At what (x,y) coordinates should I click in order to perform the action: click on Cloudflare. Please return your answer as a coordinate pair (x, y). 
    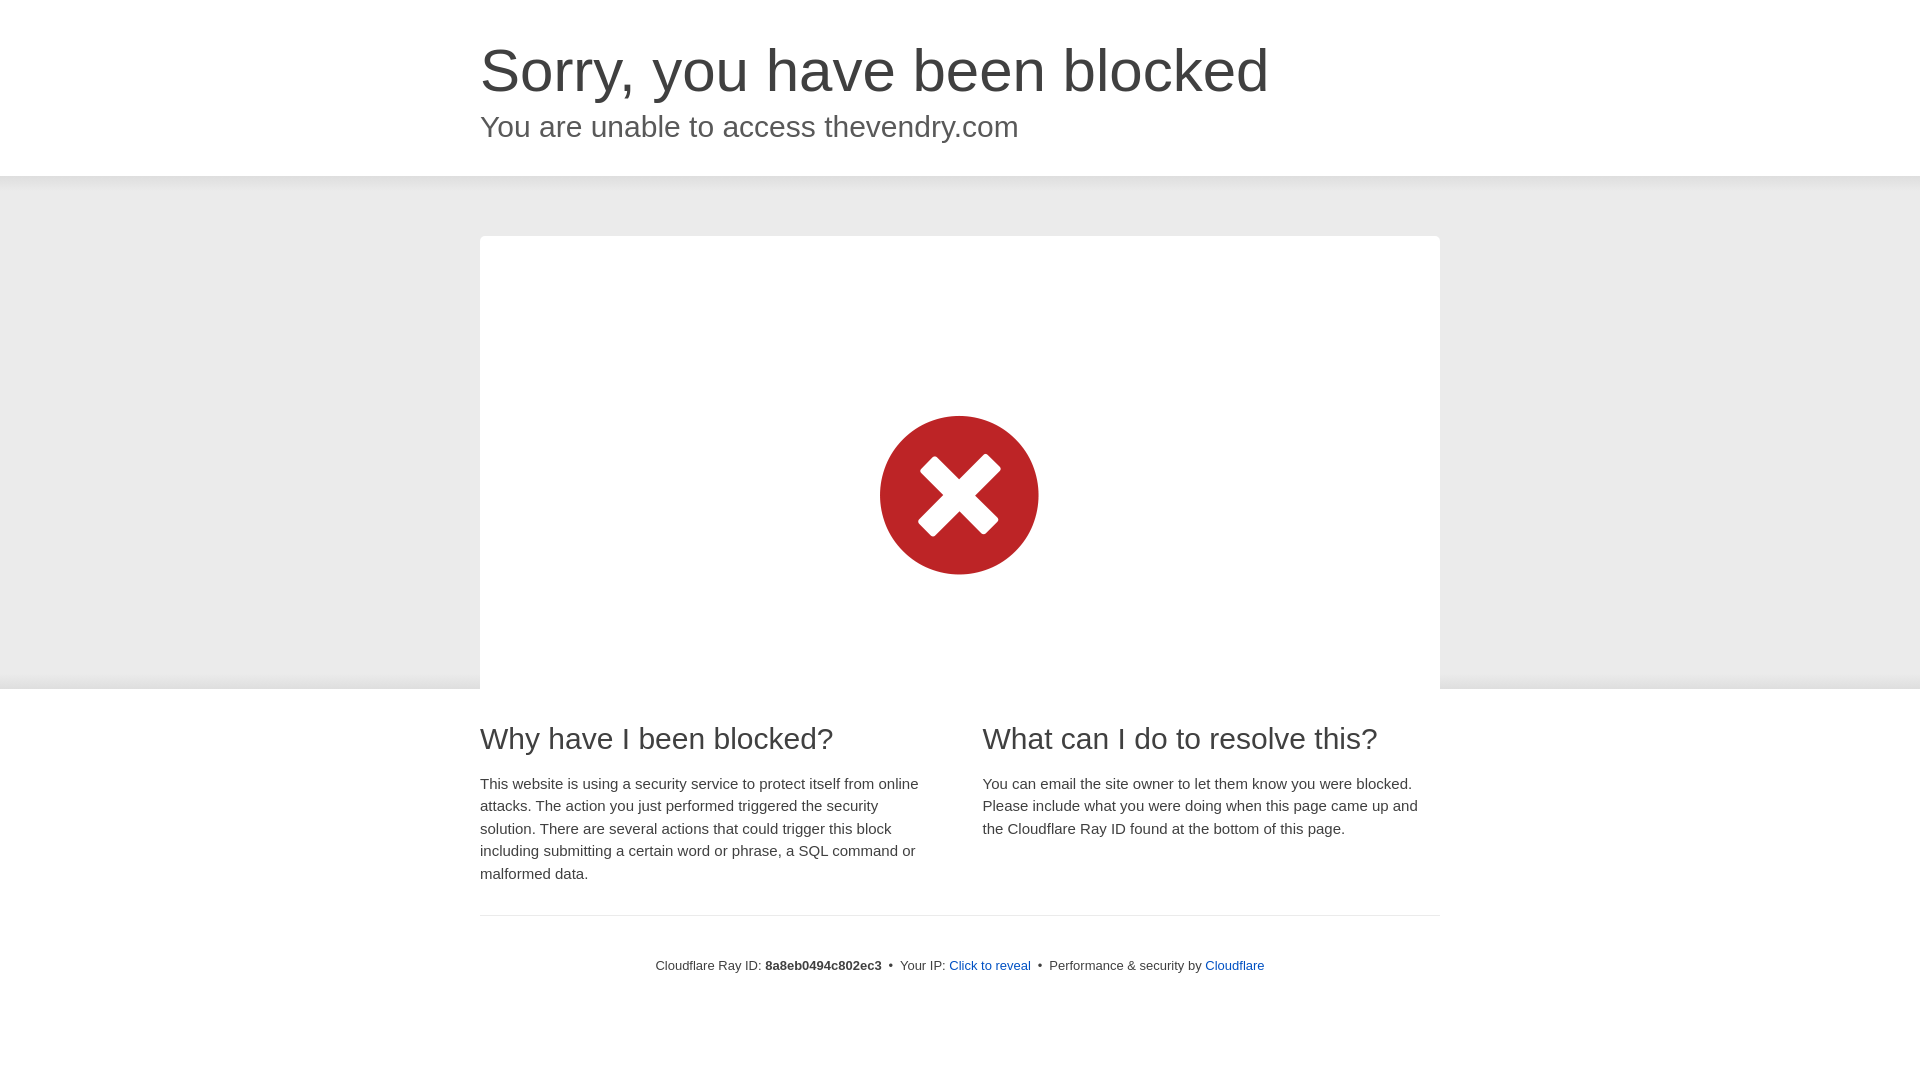
    Looking at the image, I should click on (1234, 965).